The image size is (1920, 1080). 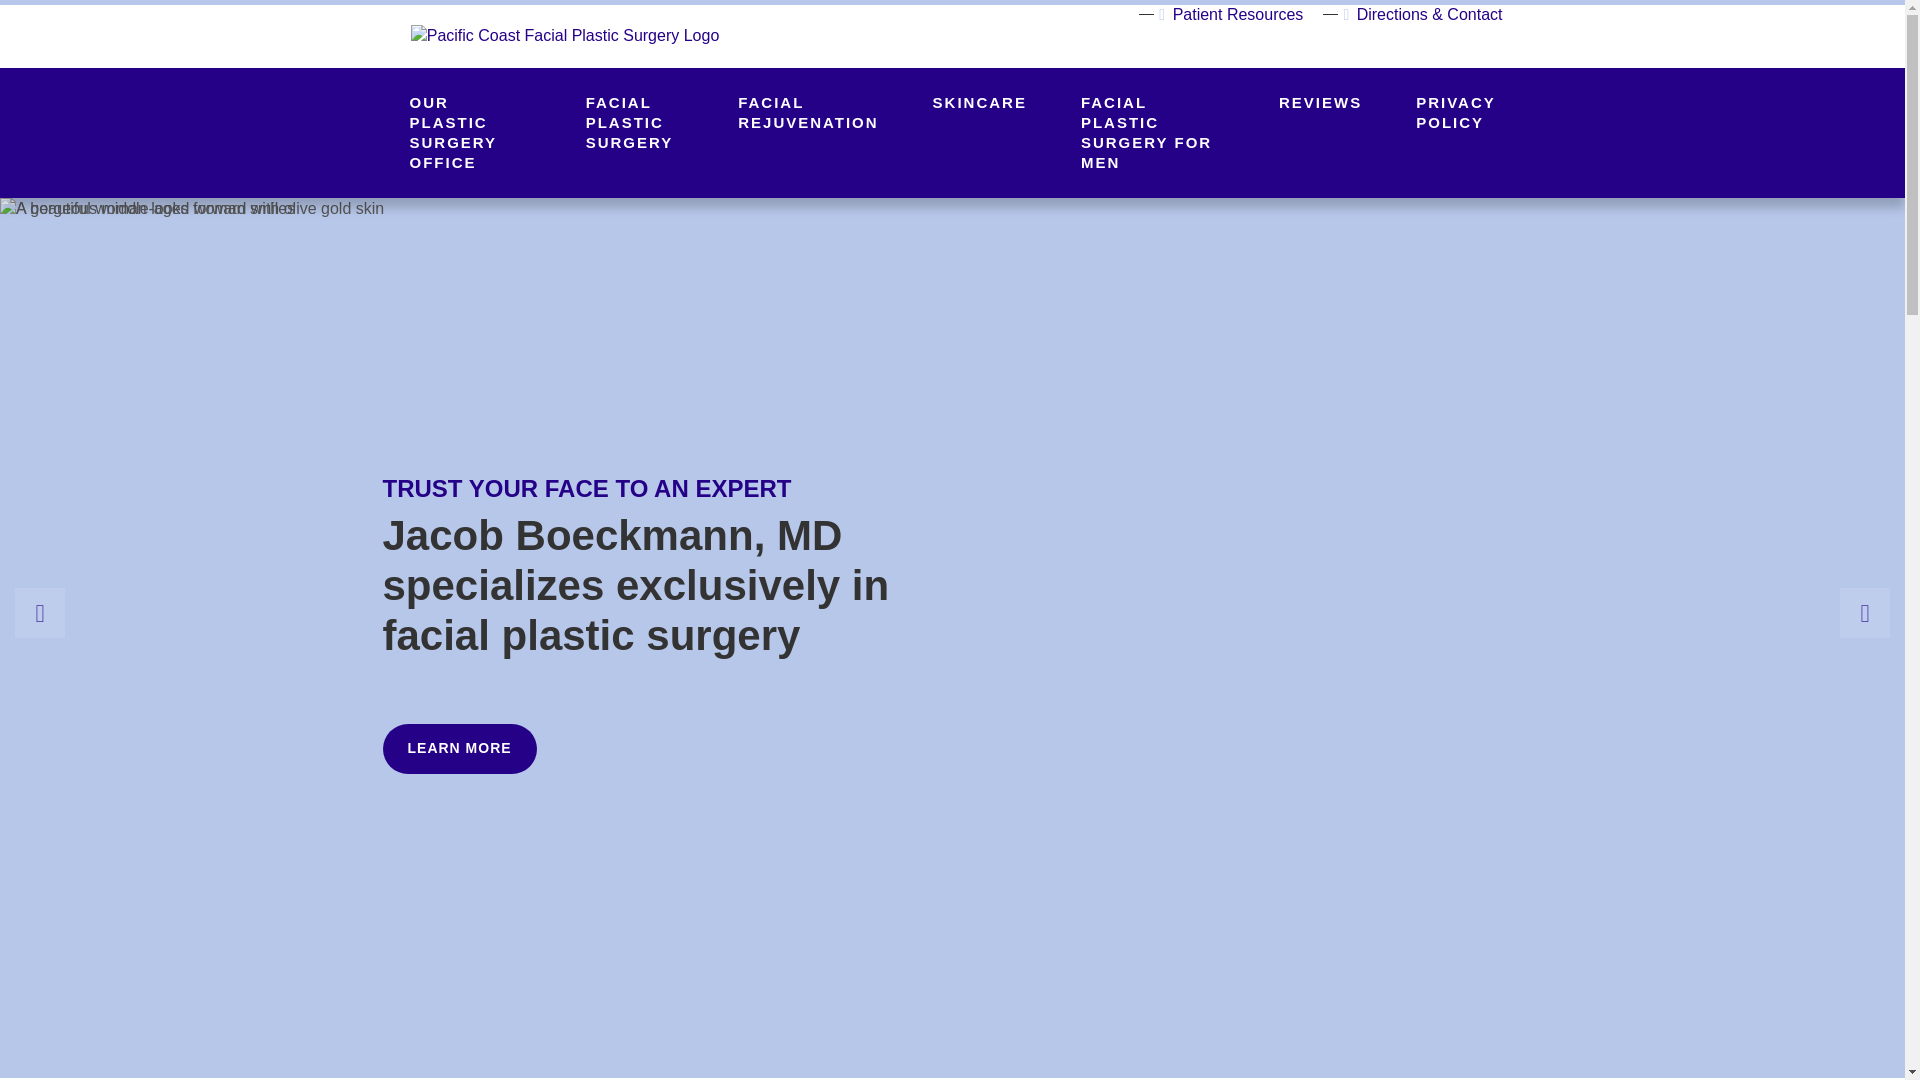 I want to click on PRIVACY POLICY, so click(x=1455, y=112).